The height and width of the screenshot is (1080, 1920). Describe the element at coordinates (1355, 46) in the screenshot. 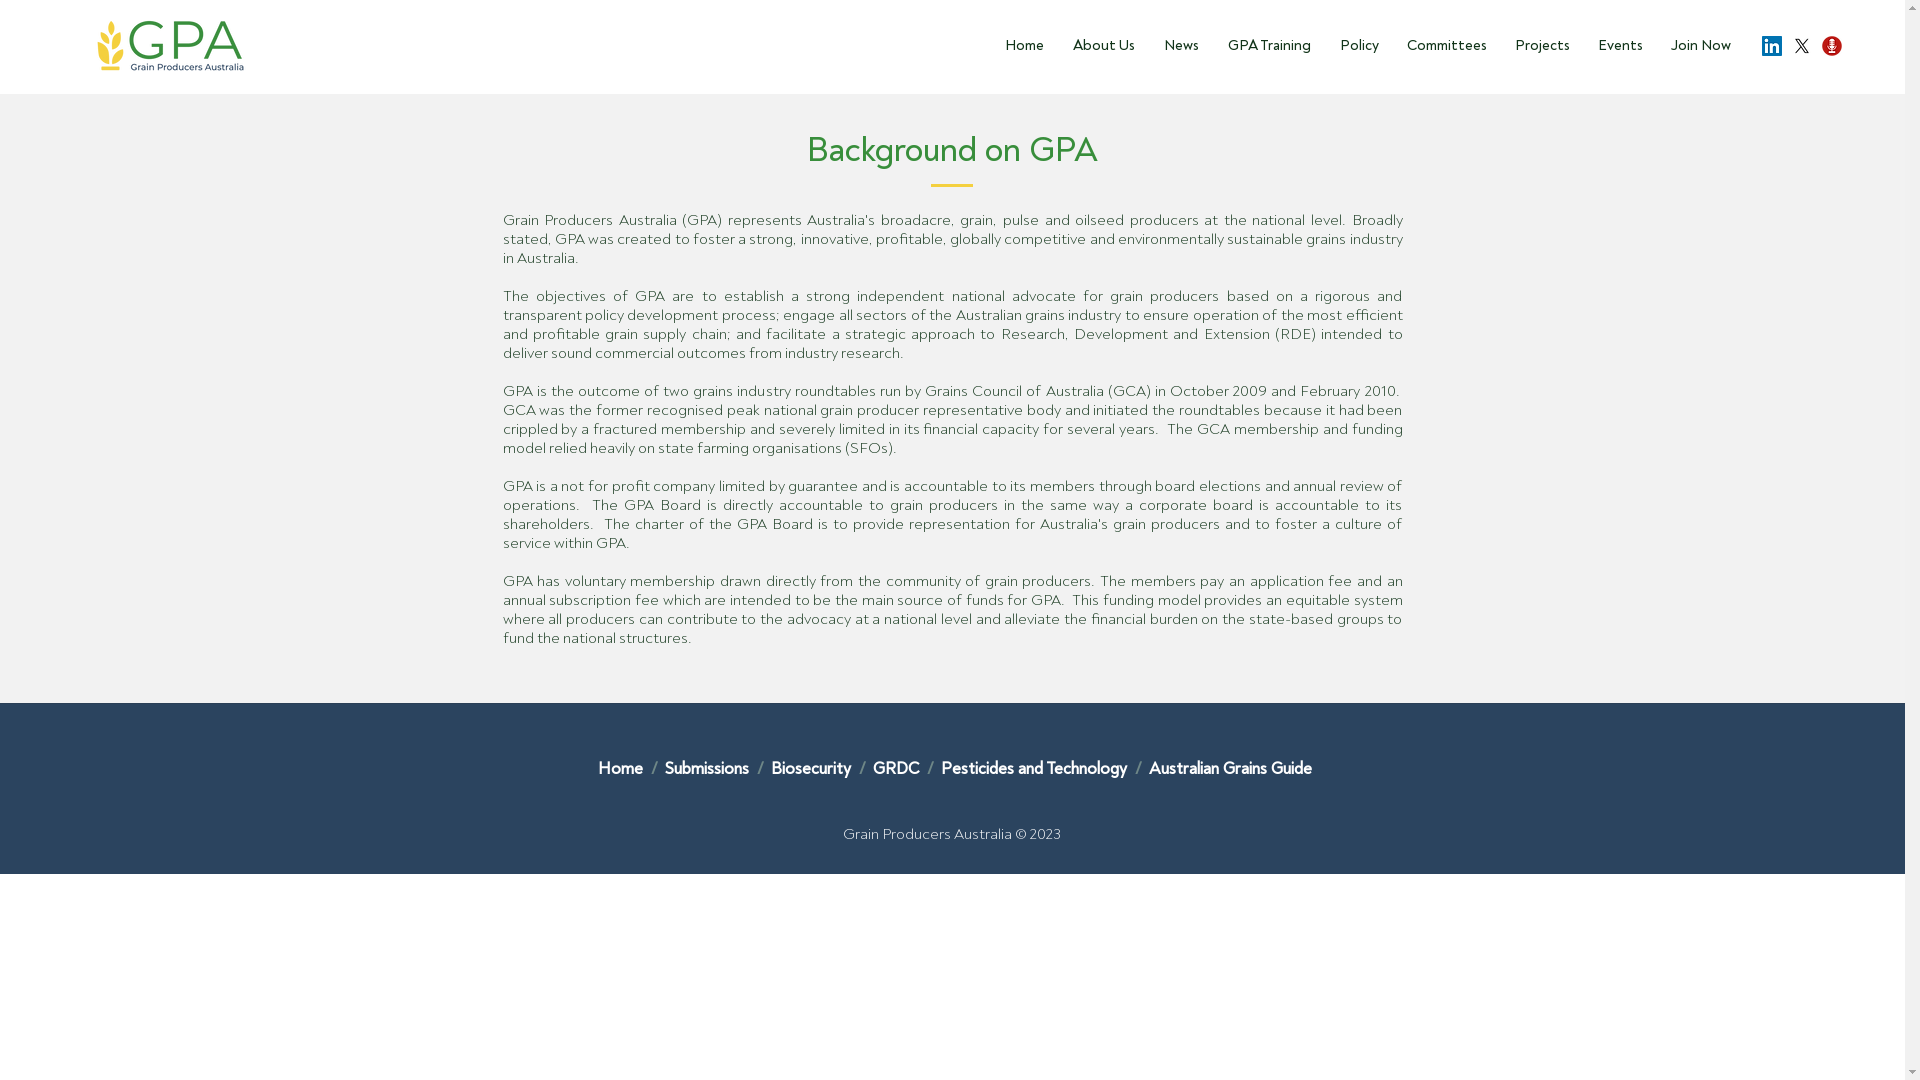

I see `Policy` at that location.